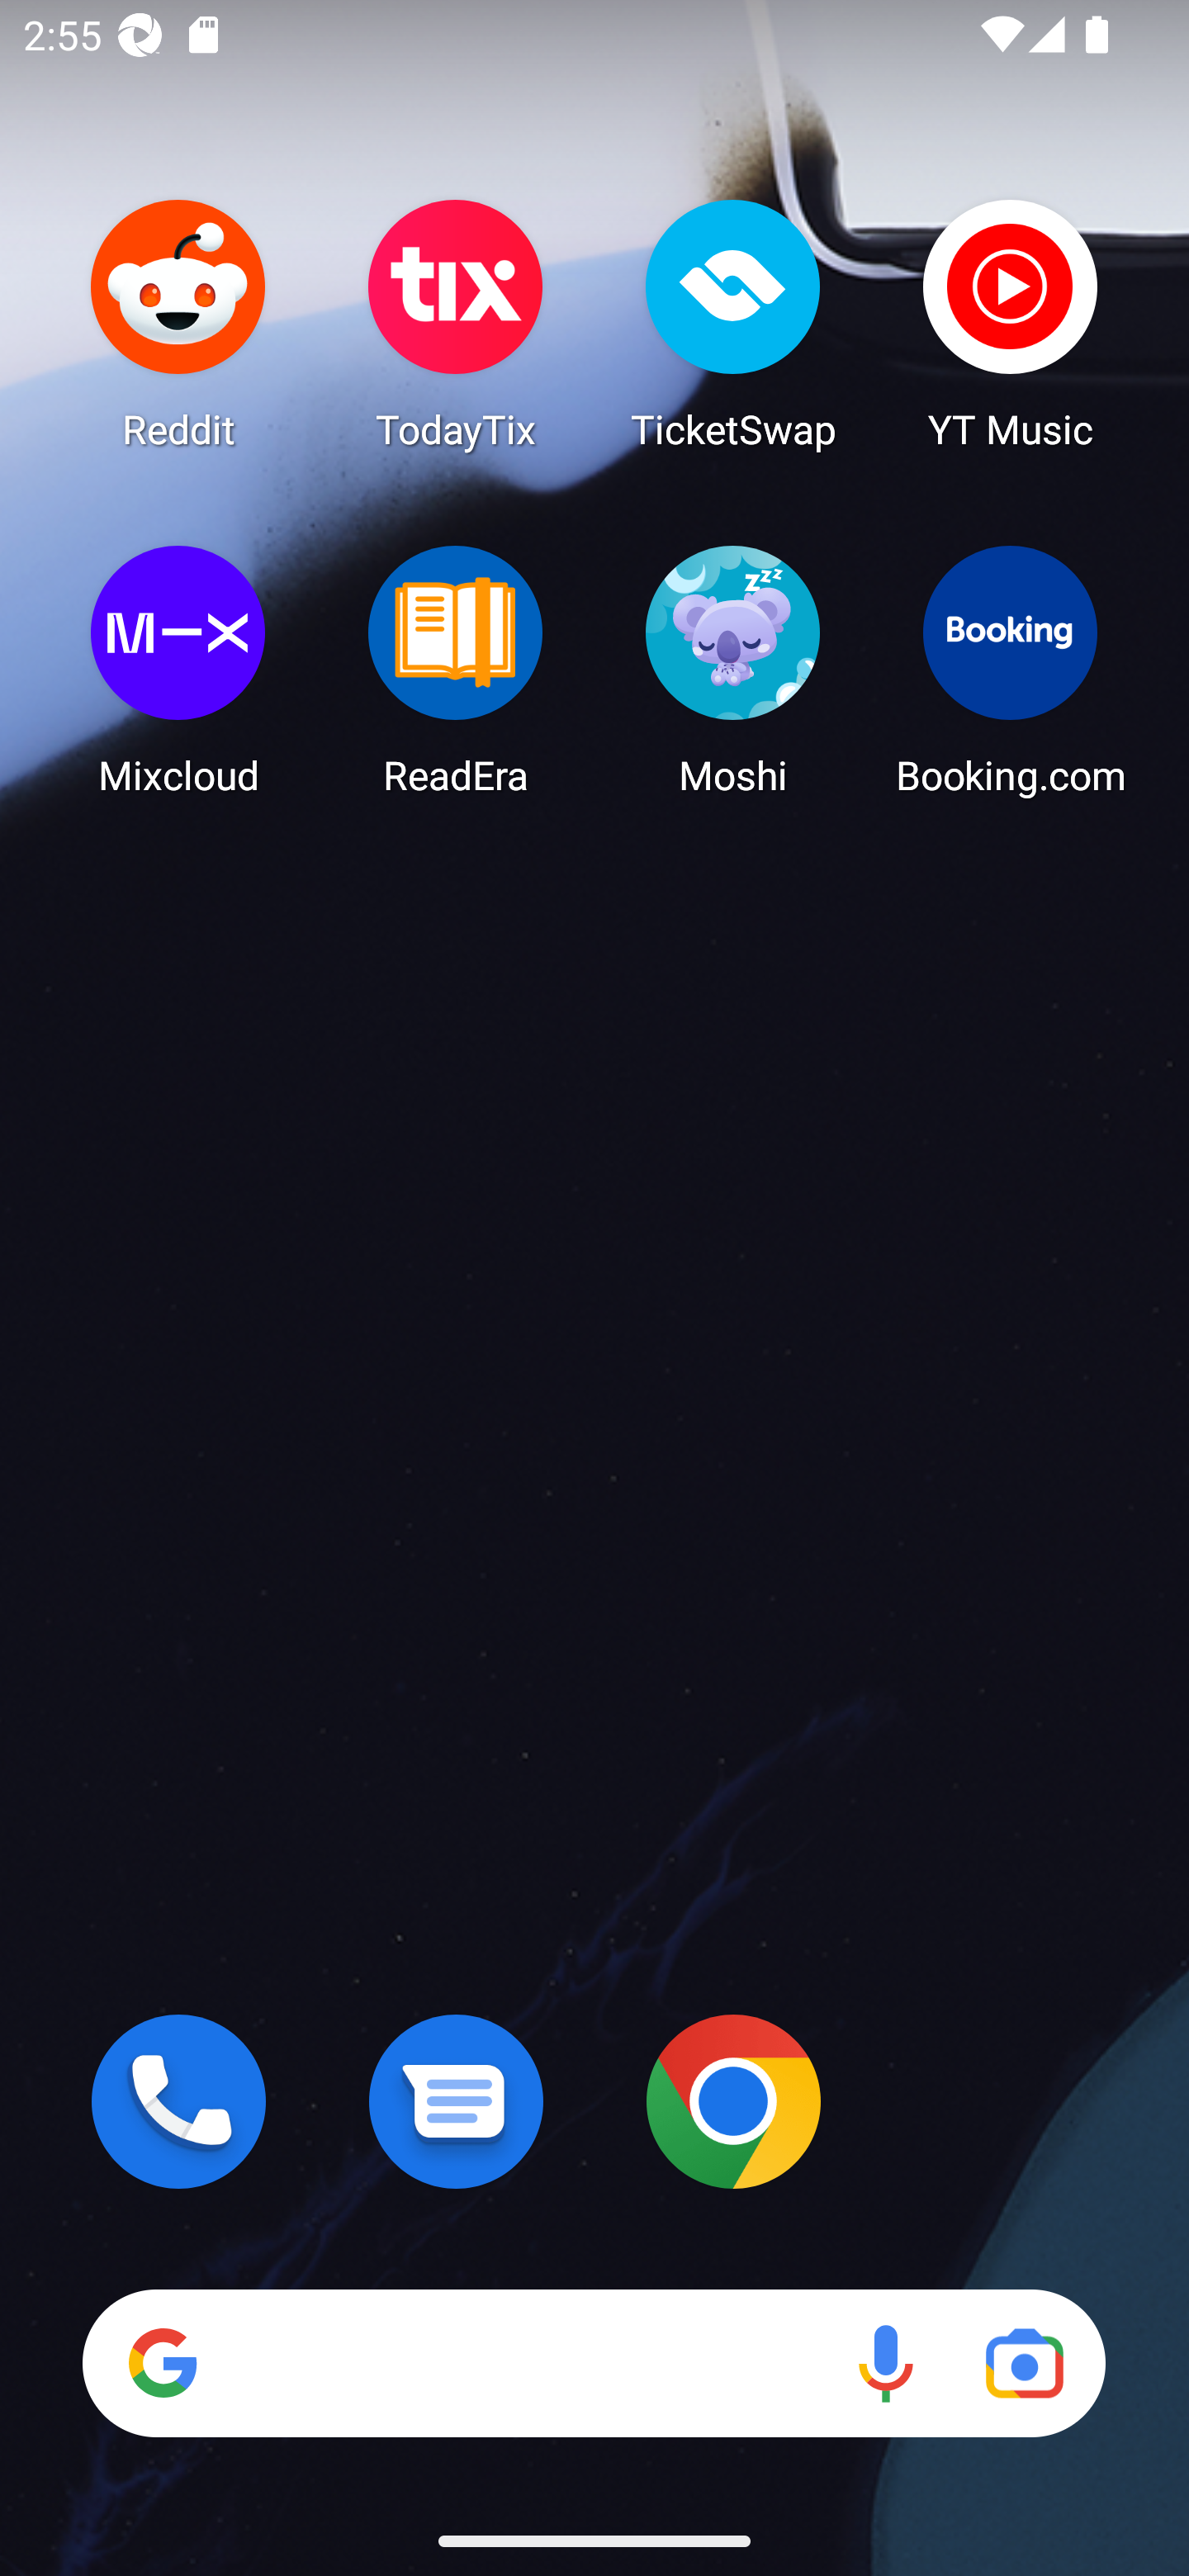 The height and width of the screenshot is (2576, 1189). What do you see at coordinates (733, 324) in the screenshot?
I see `TicketSwap` at bounding box center [733, 324].